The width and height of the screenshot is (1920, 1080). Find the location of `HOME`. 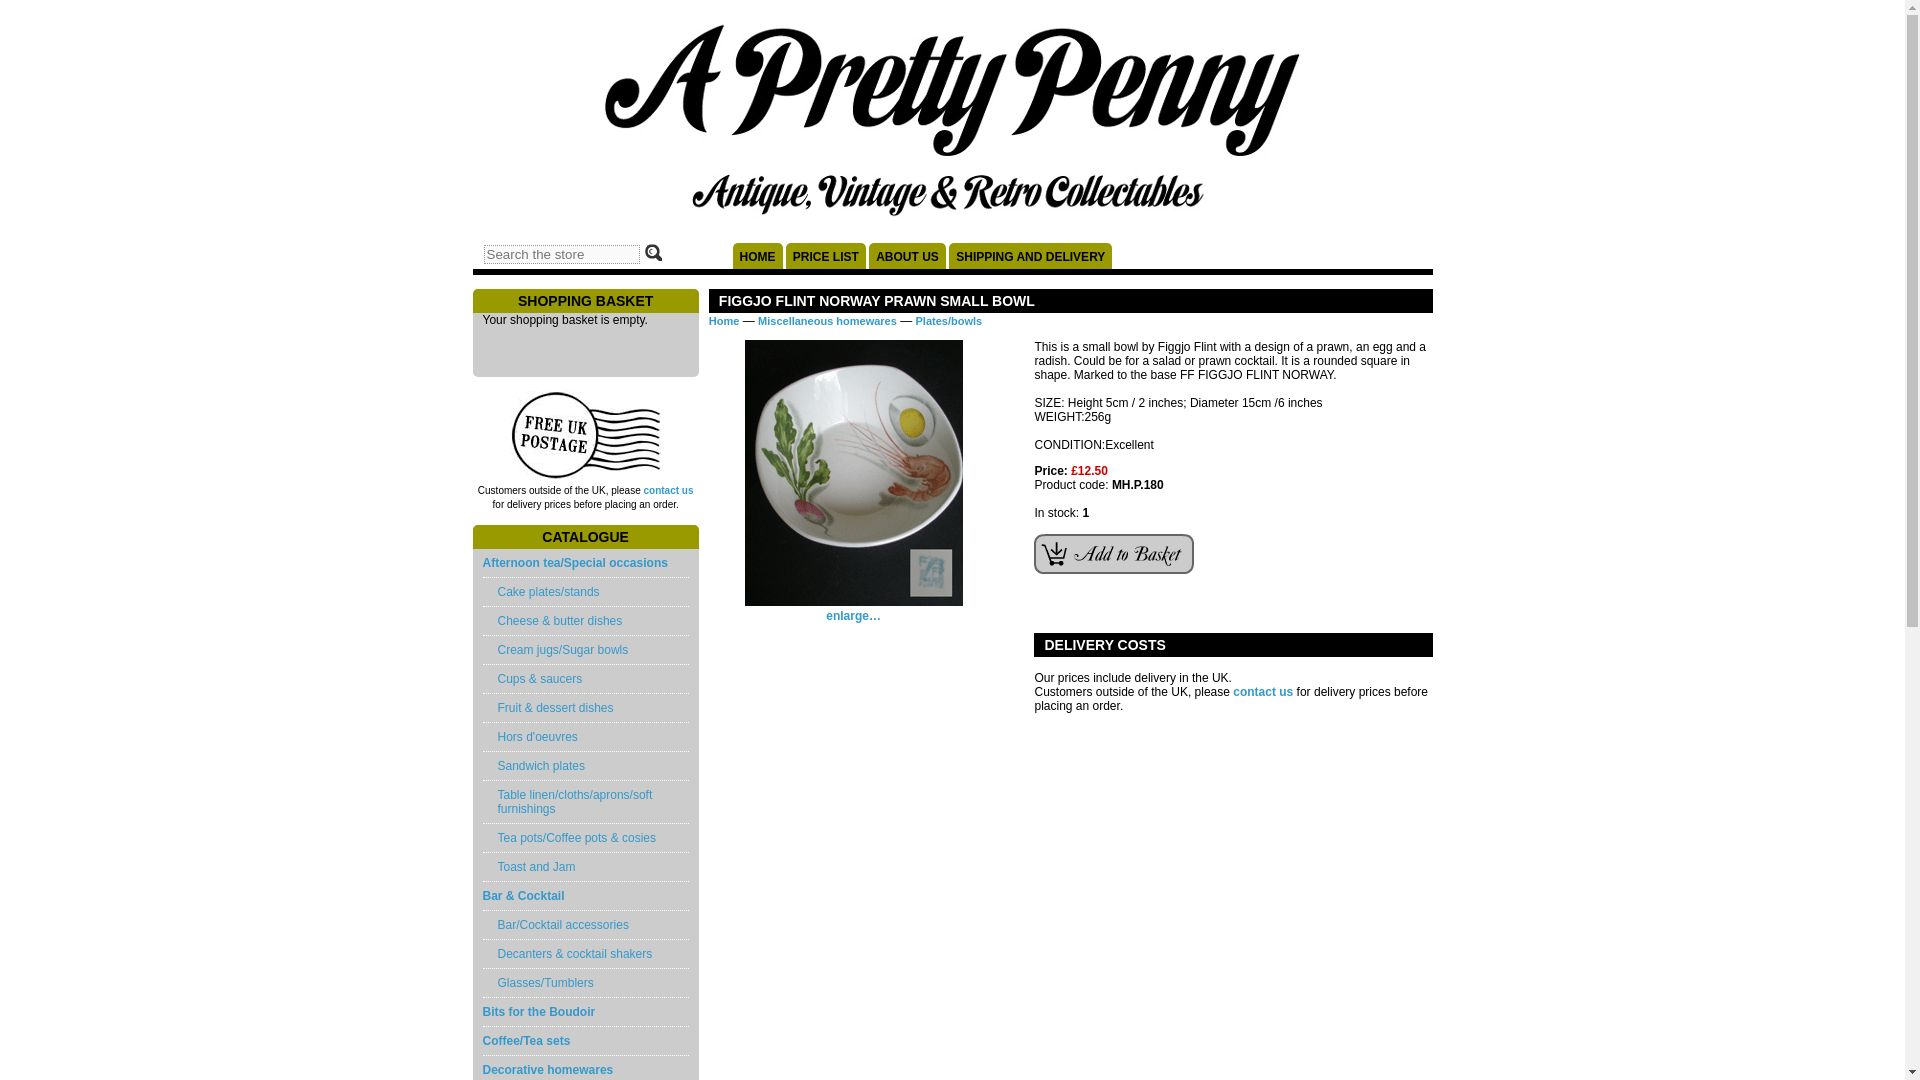

HOME is located at coordinates (756, 256).